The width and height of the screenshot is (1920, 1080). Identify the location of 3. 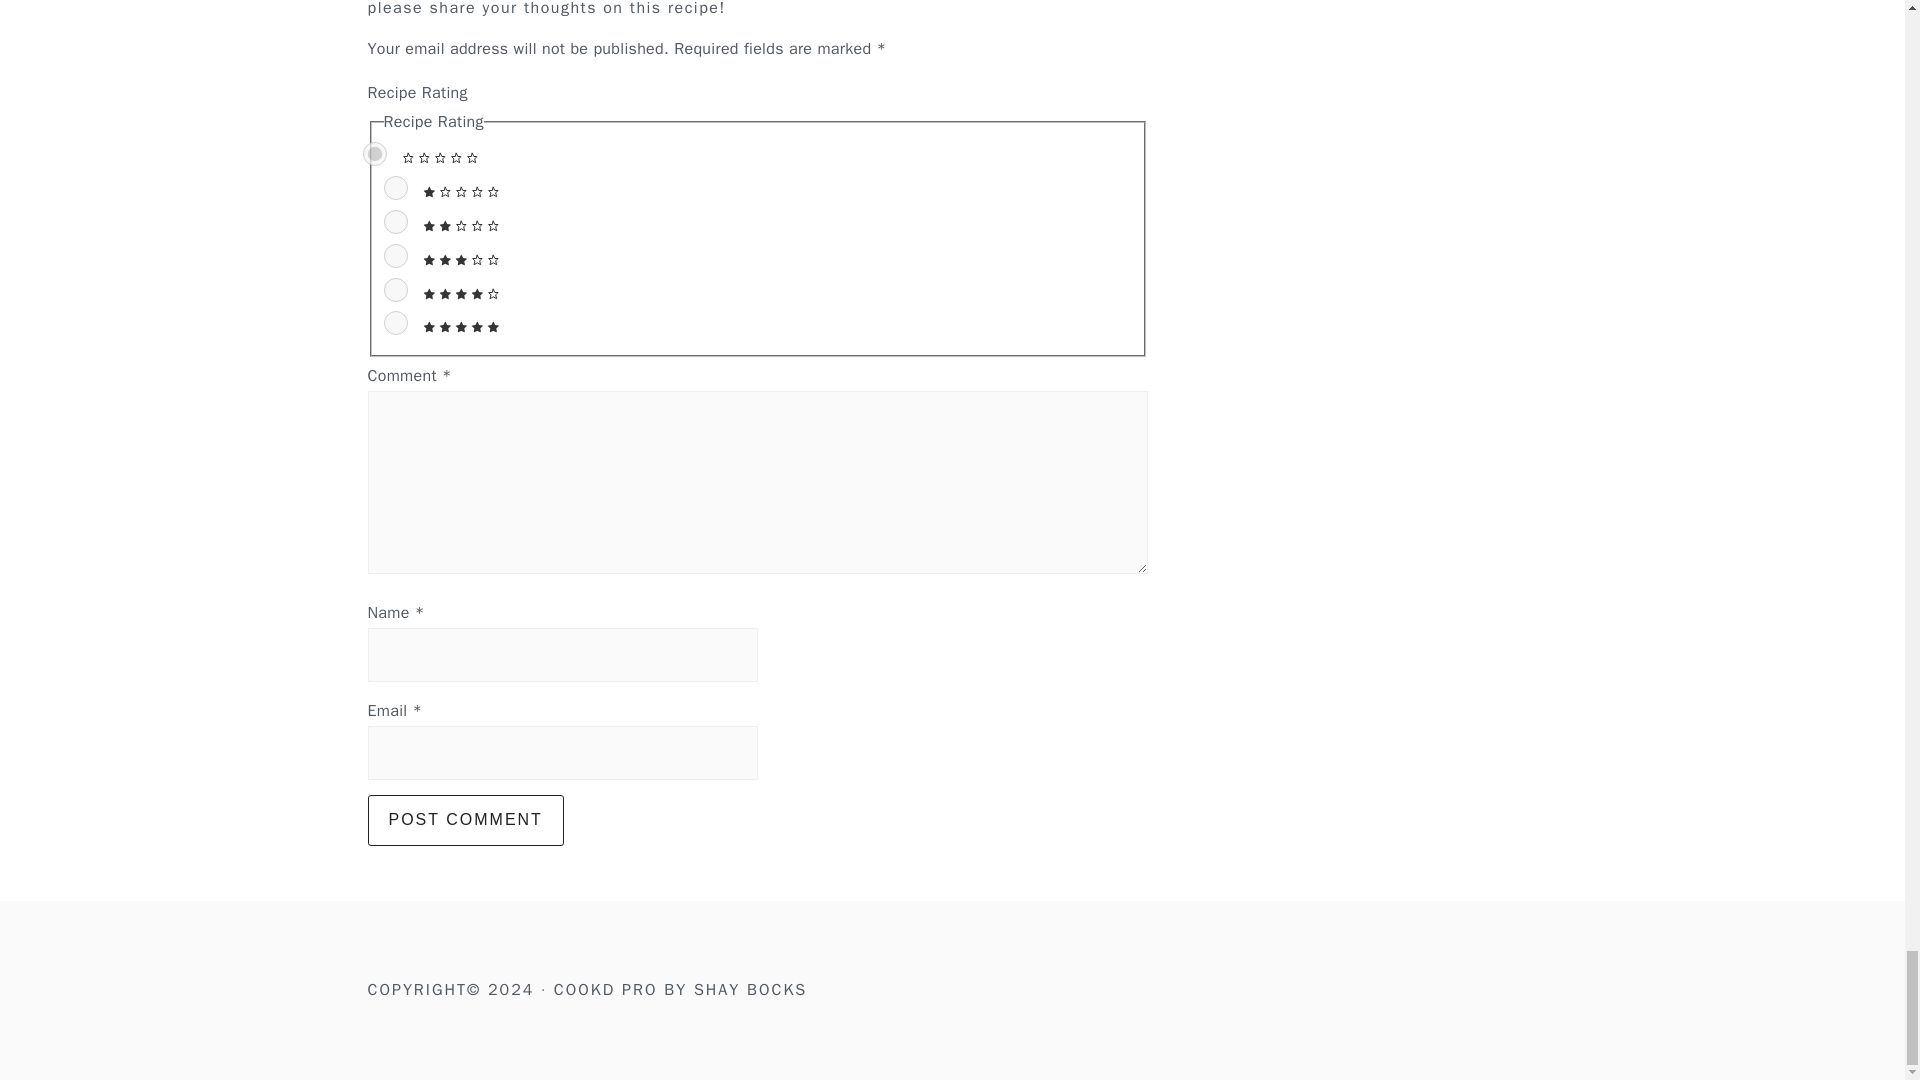
(396, 256).